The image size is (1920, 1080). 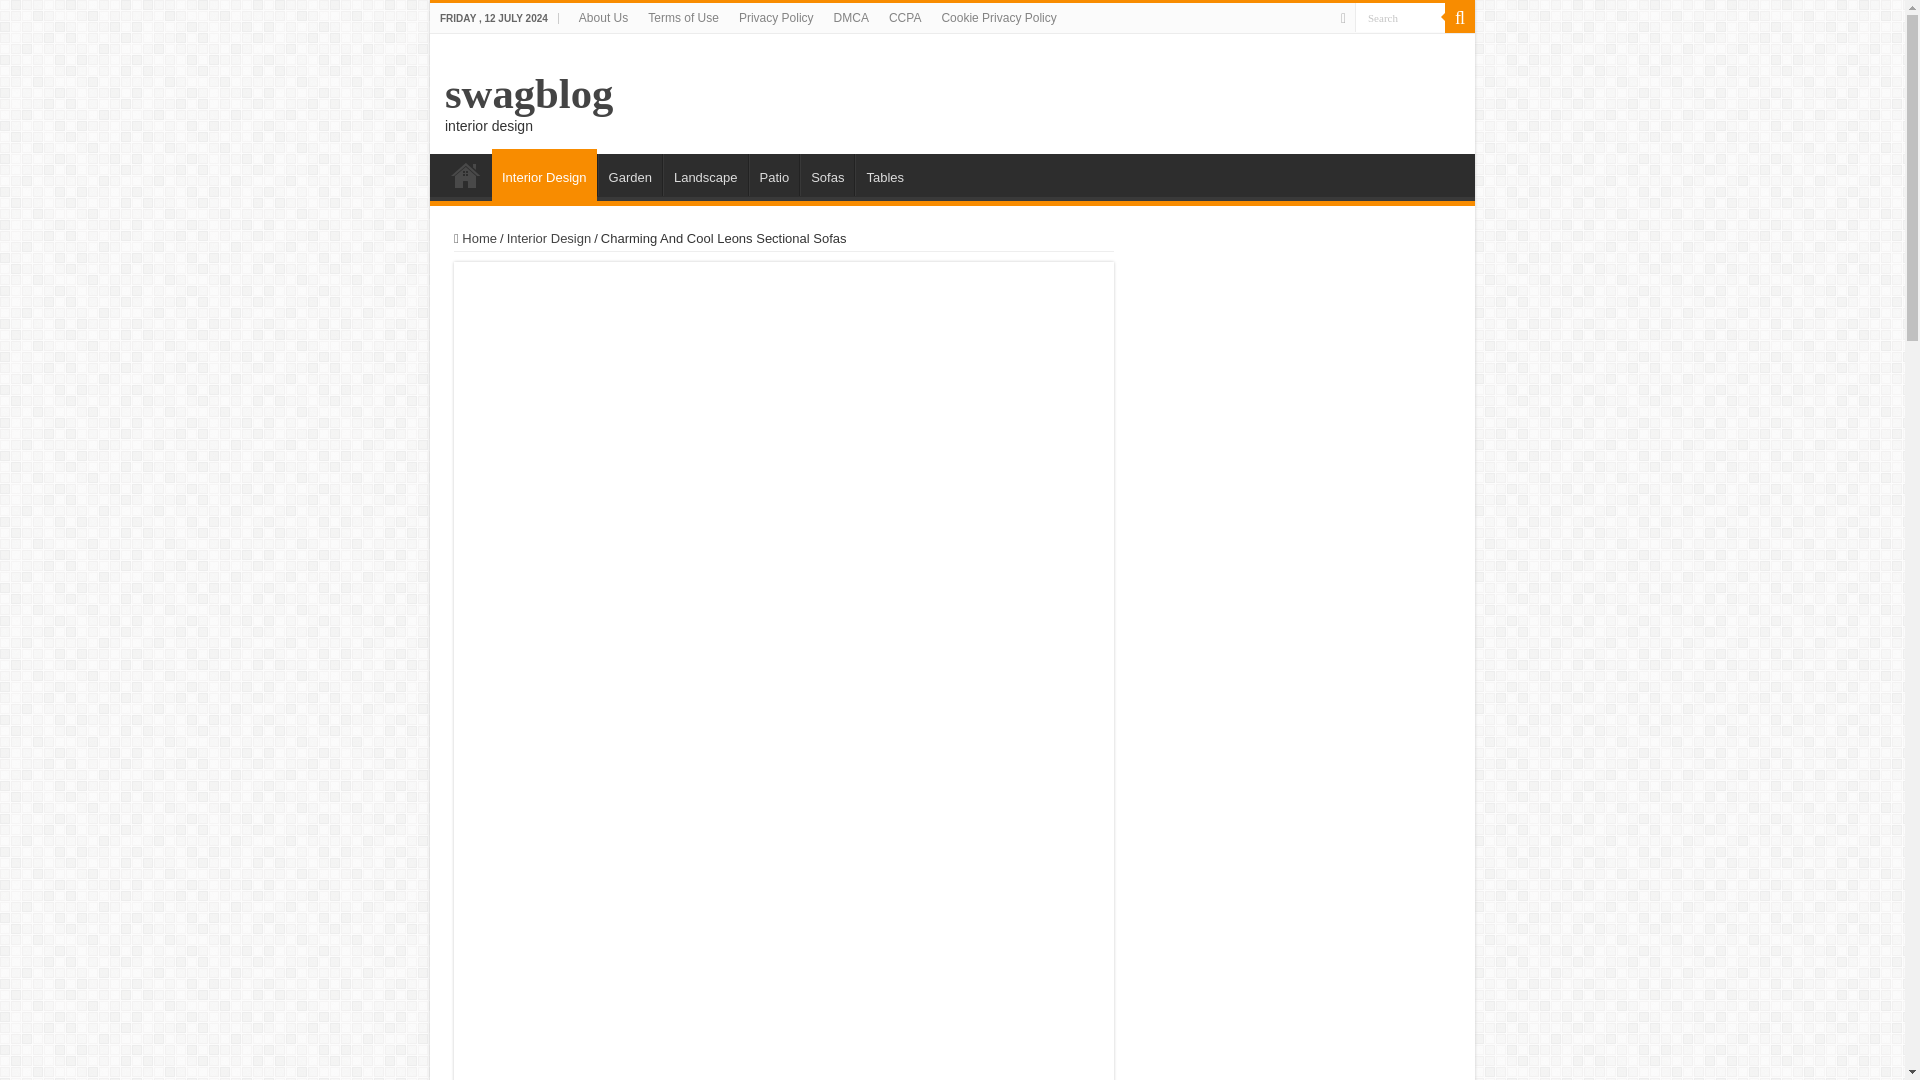 What do you see at coordinates (548, 238) in the screenshot?
I see `Interior Design` at bounding box center [548, 238].